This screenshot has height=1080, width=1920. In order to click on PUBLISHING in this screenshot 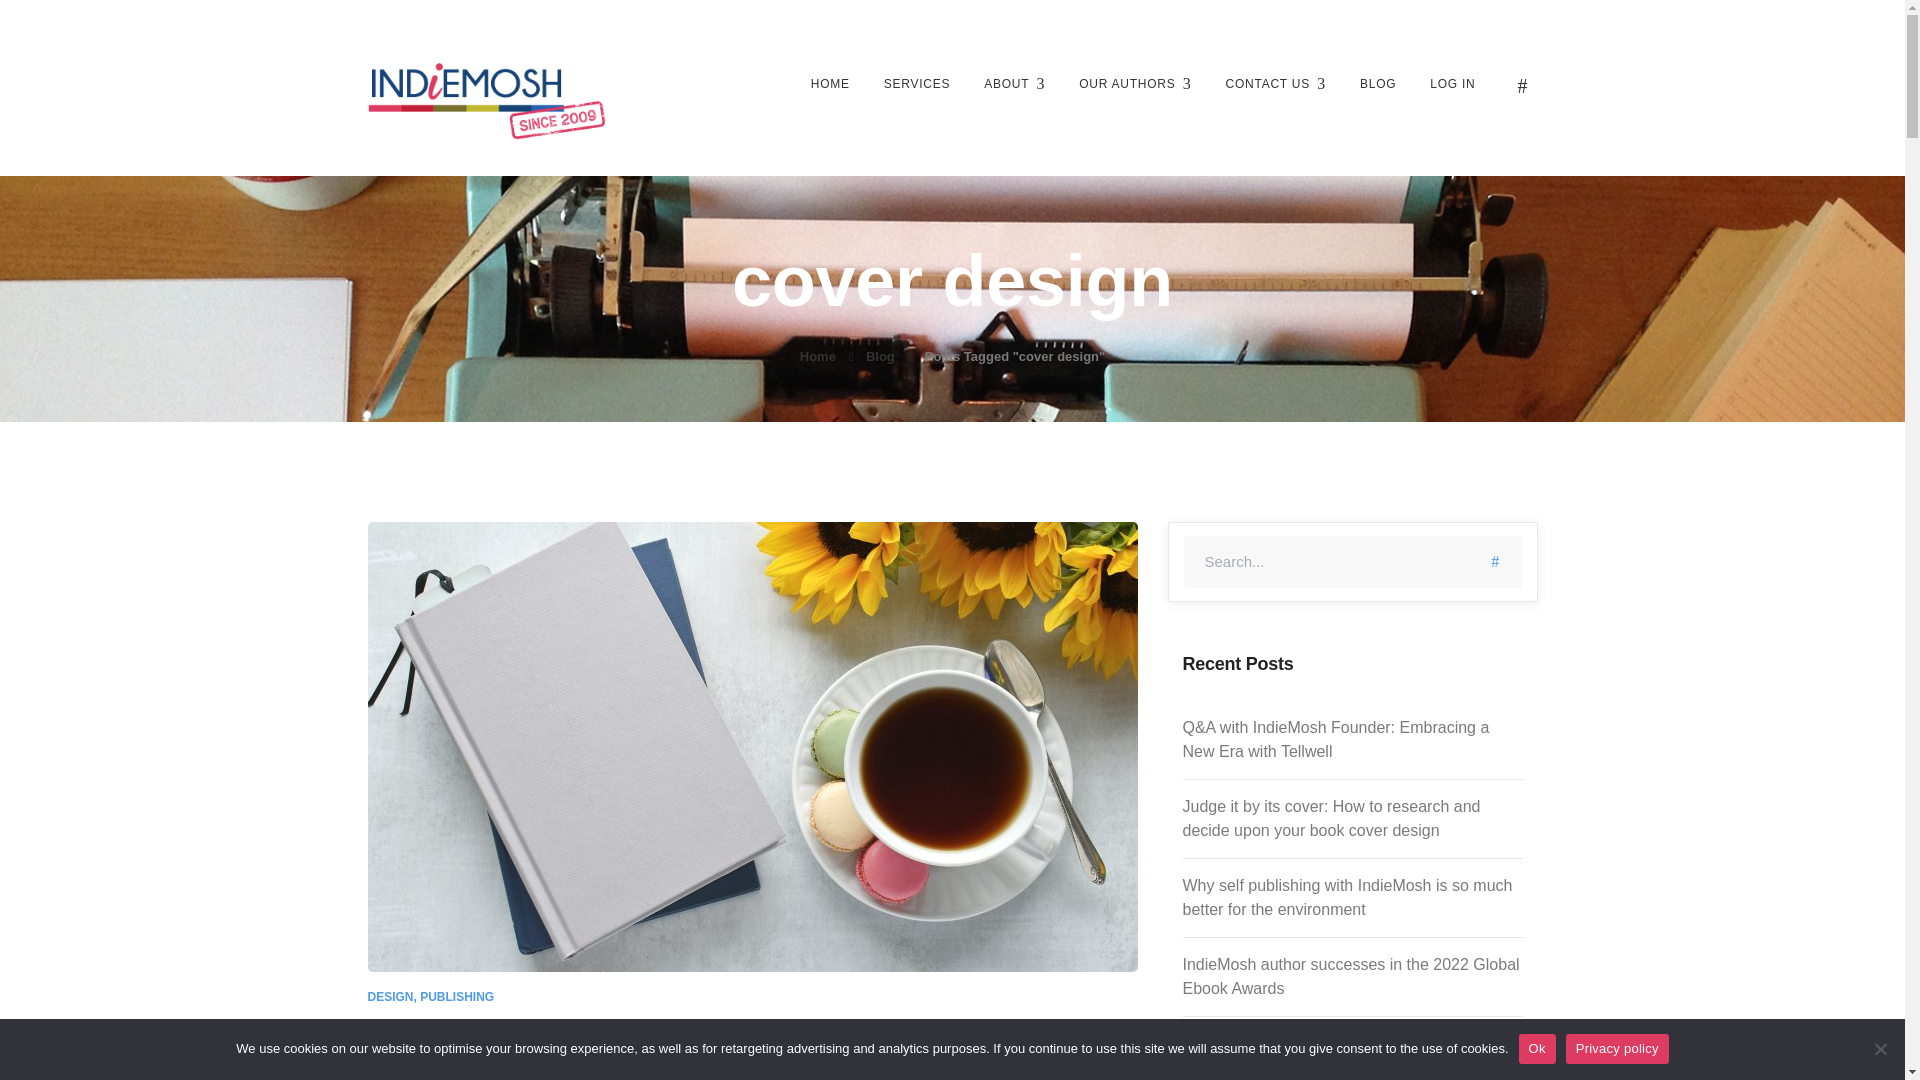, I will do `click(456, 997)`.